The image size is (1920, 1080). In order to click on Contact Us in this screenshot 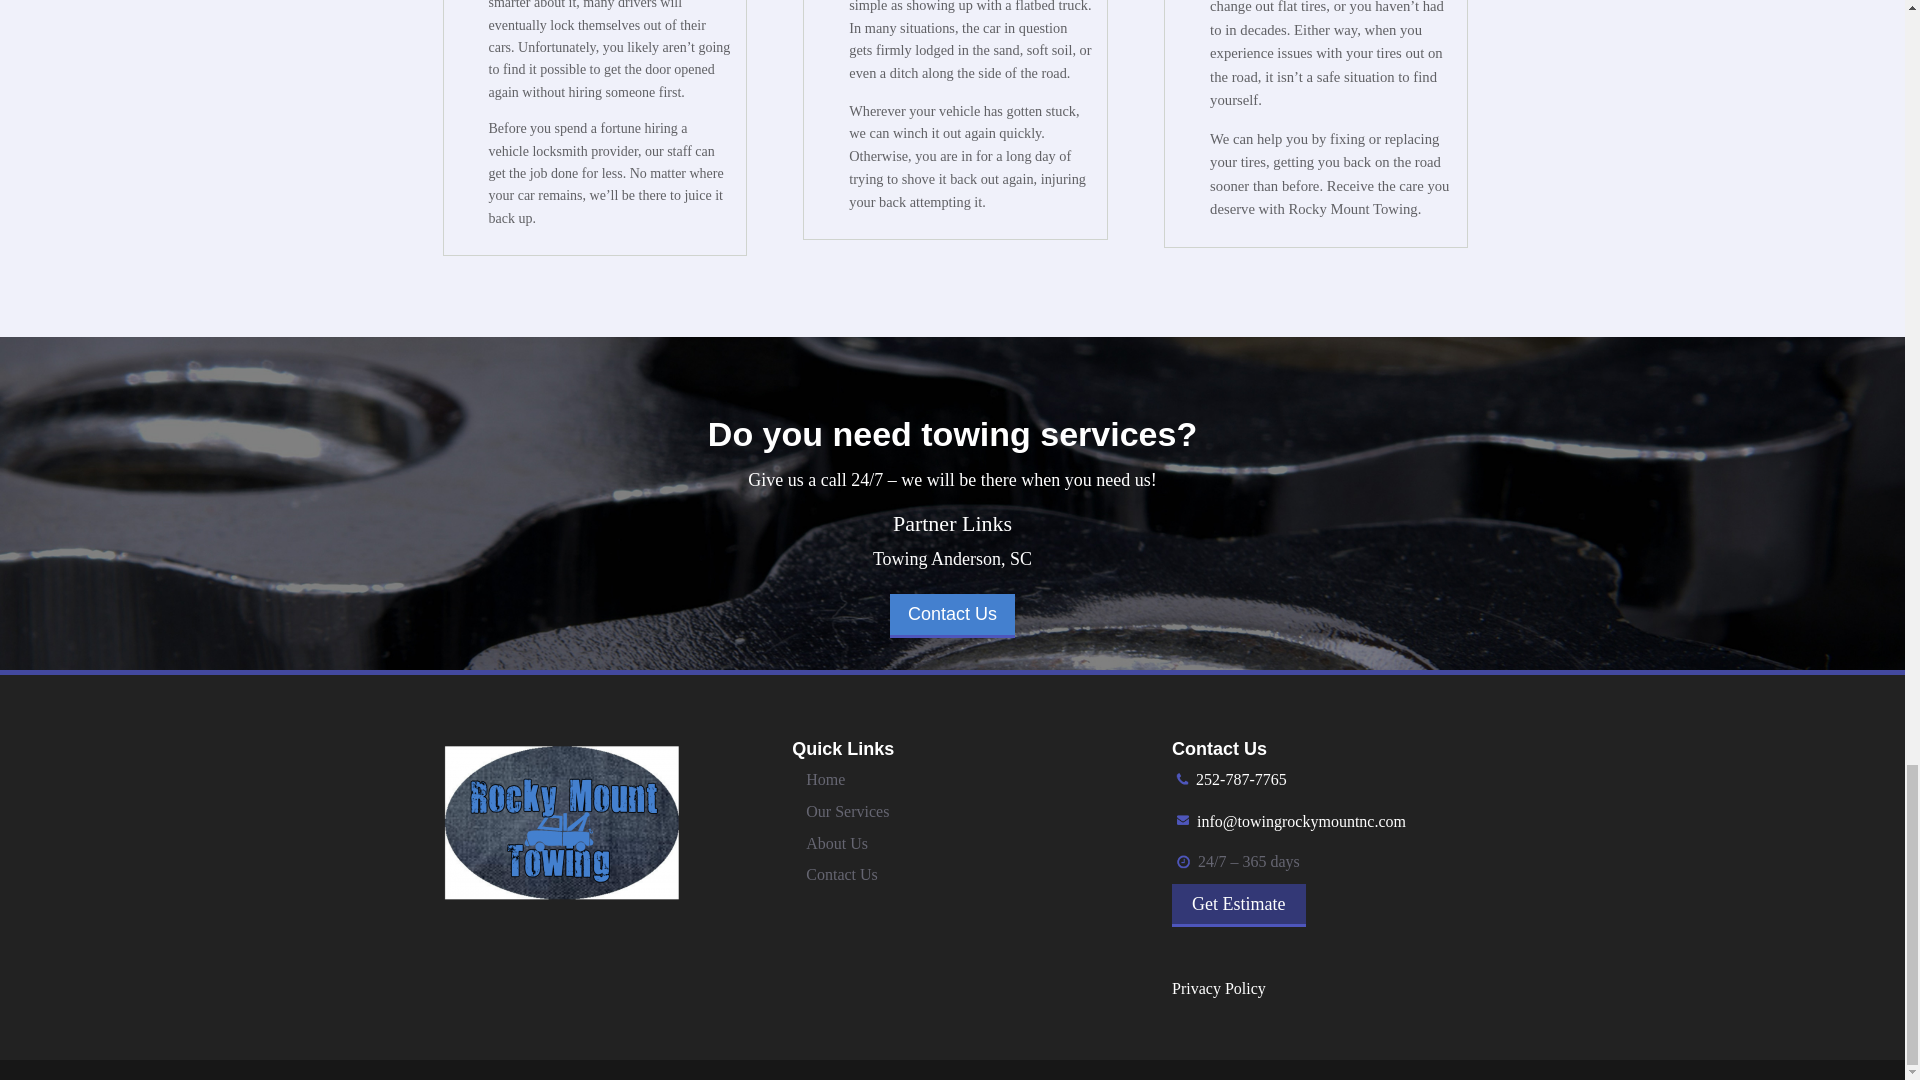, I will do `click(952, 616)`.